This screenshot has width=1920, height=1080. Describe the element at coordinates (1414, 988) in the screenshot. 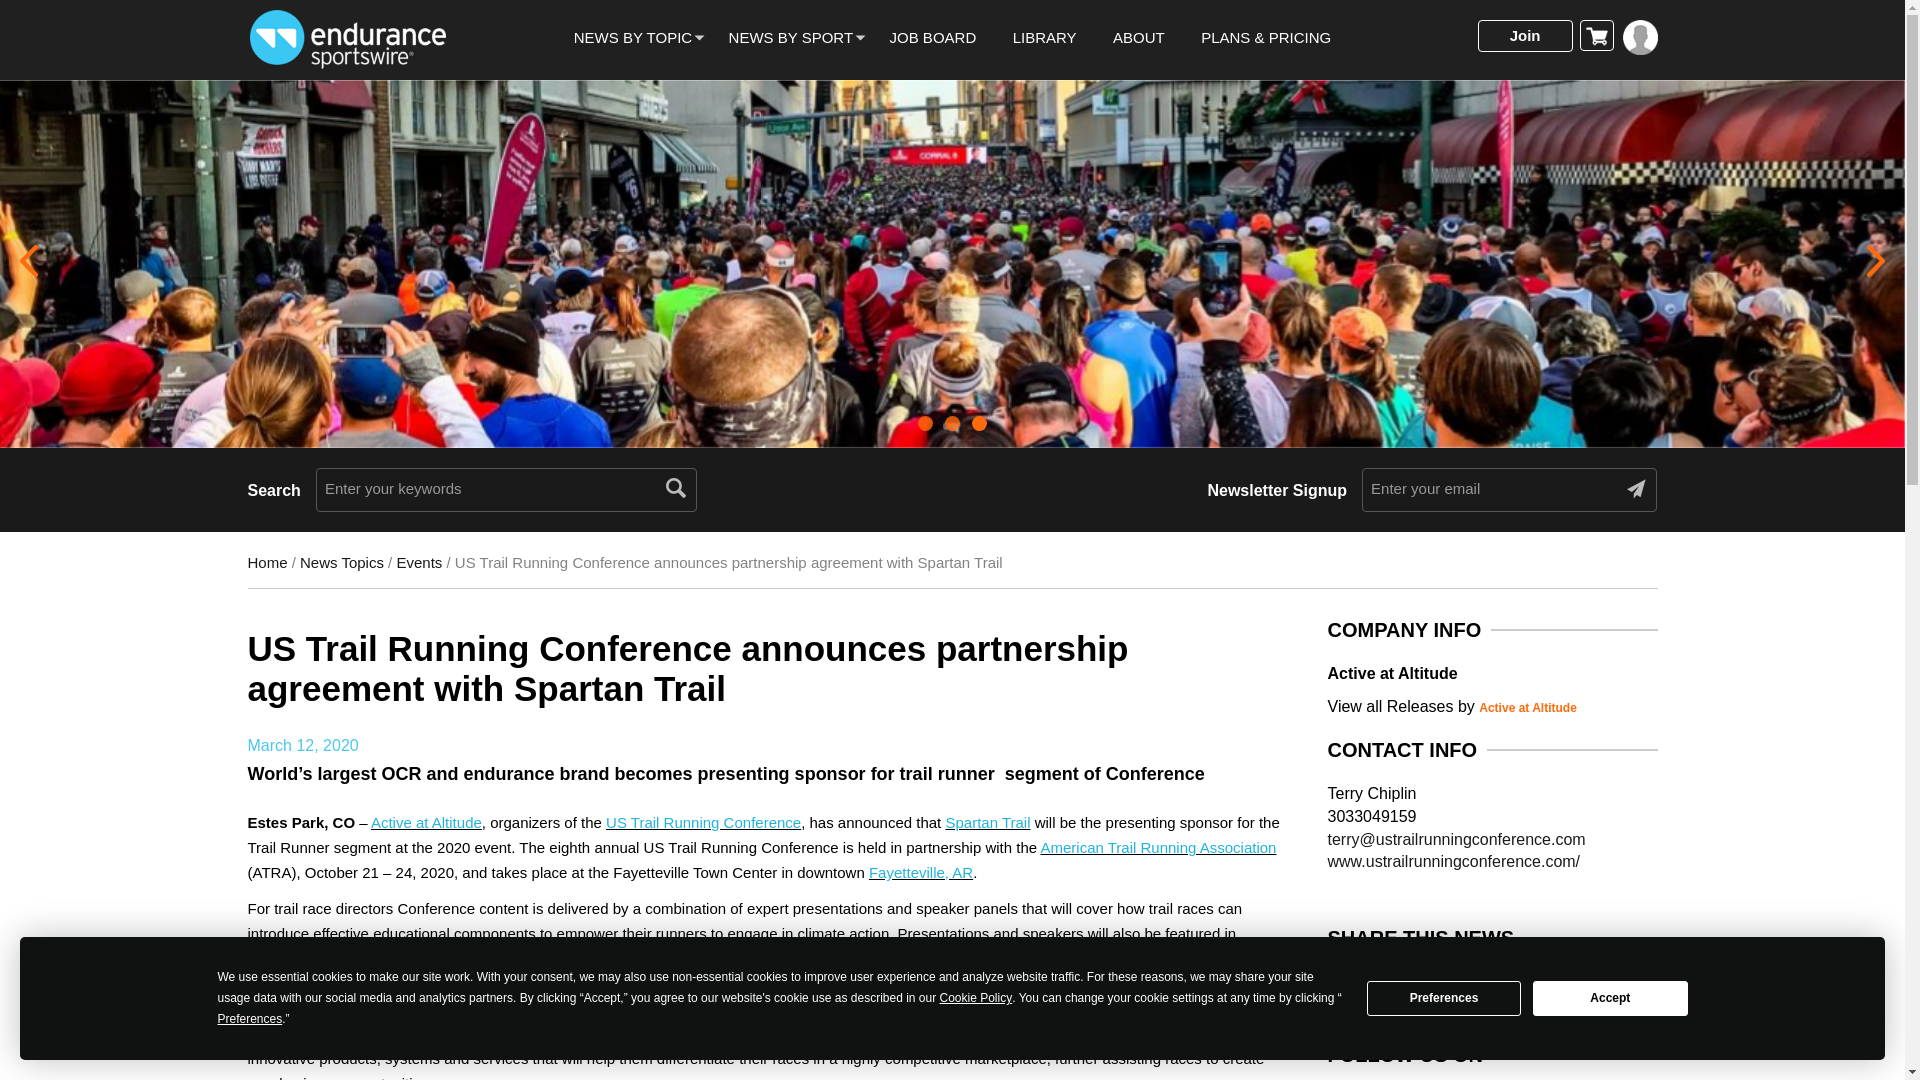

I see `Linkedin` at that location.